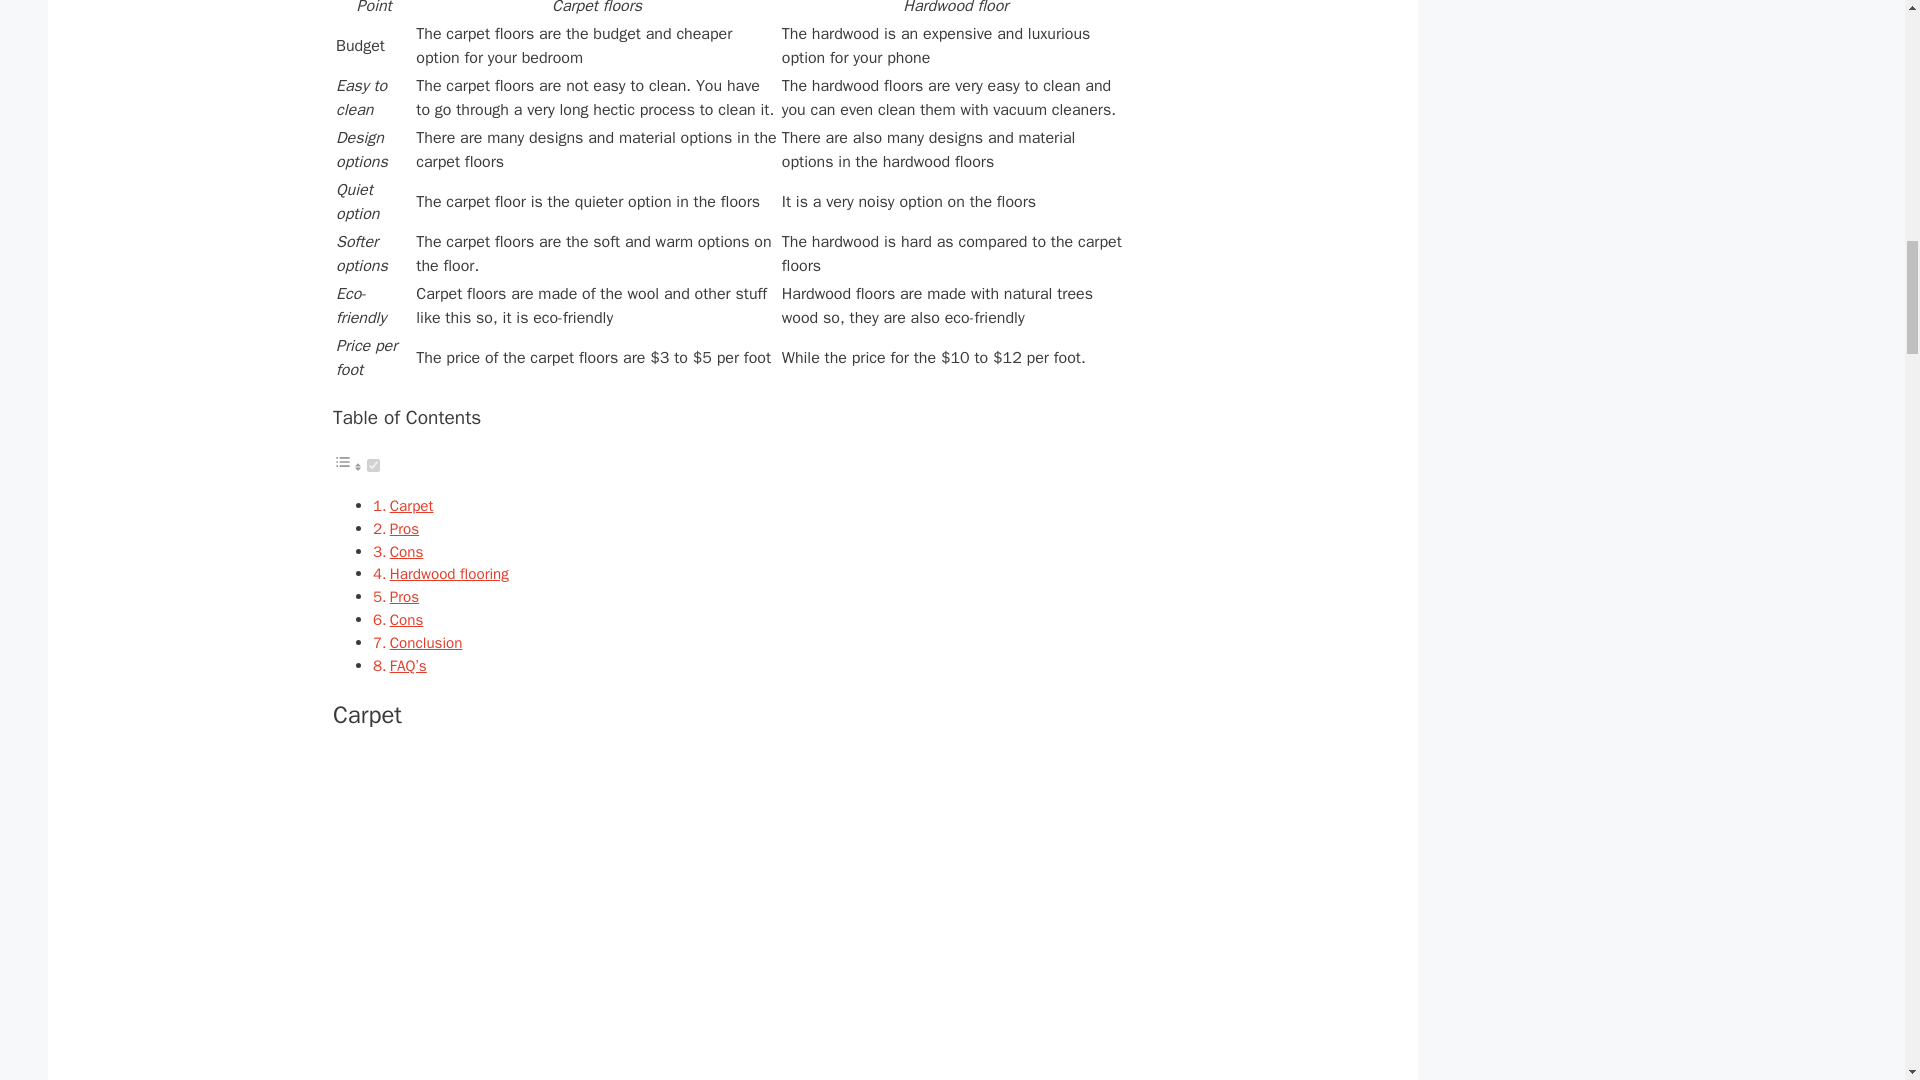 This screenshot has height=1080, width=1920. What do you see at coordinates (404, 528) in the screenshot?
I see `Pros` at bounding box center [404, 528].